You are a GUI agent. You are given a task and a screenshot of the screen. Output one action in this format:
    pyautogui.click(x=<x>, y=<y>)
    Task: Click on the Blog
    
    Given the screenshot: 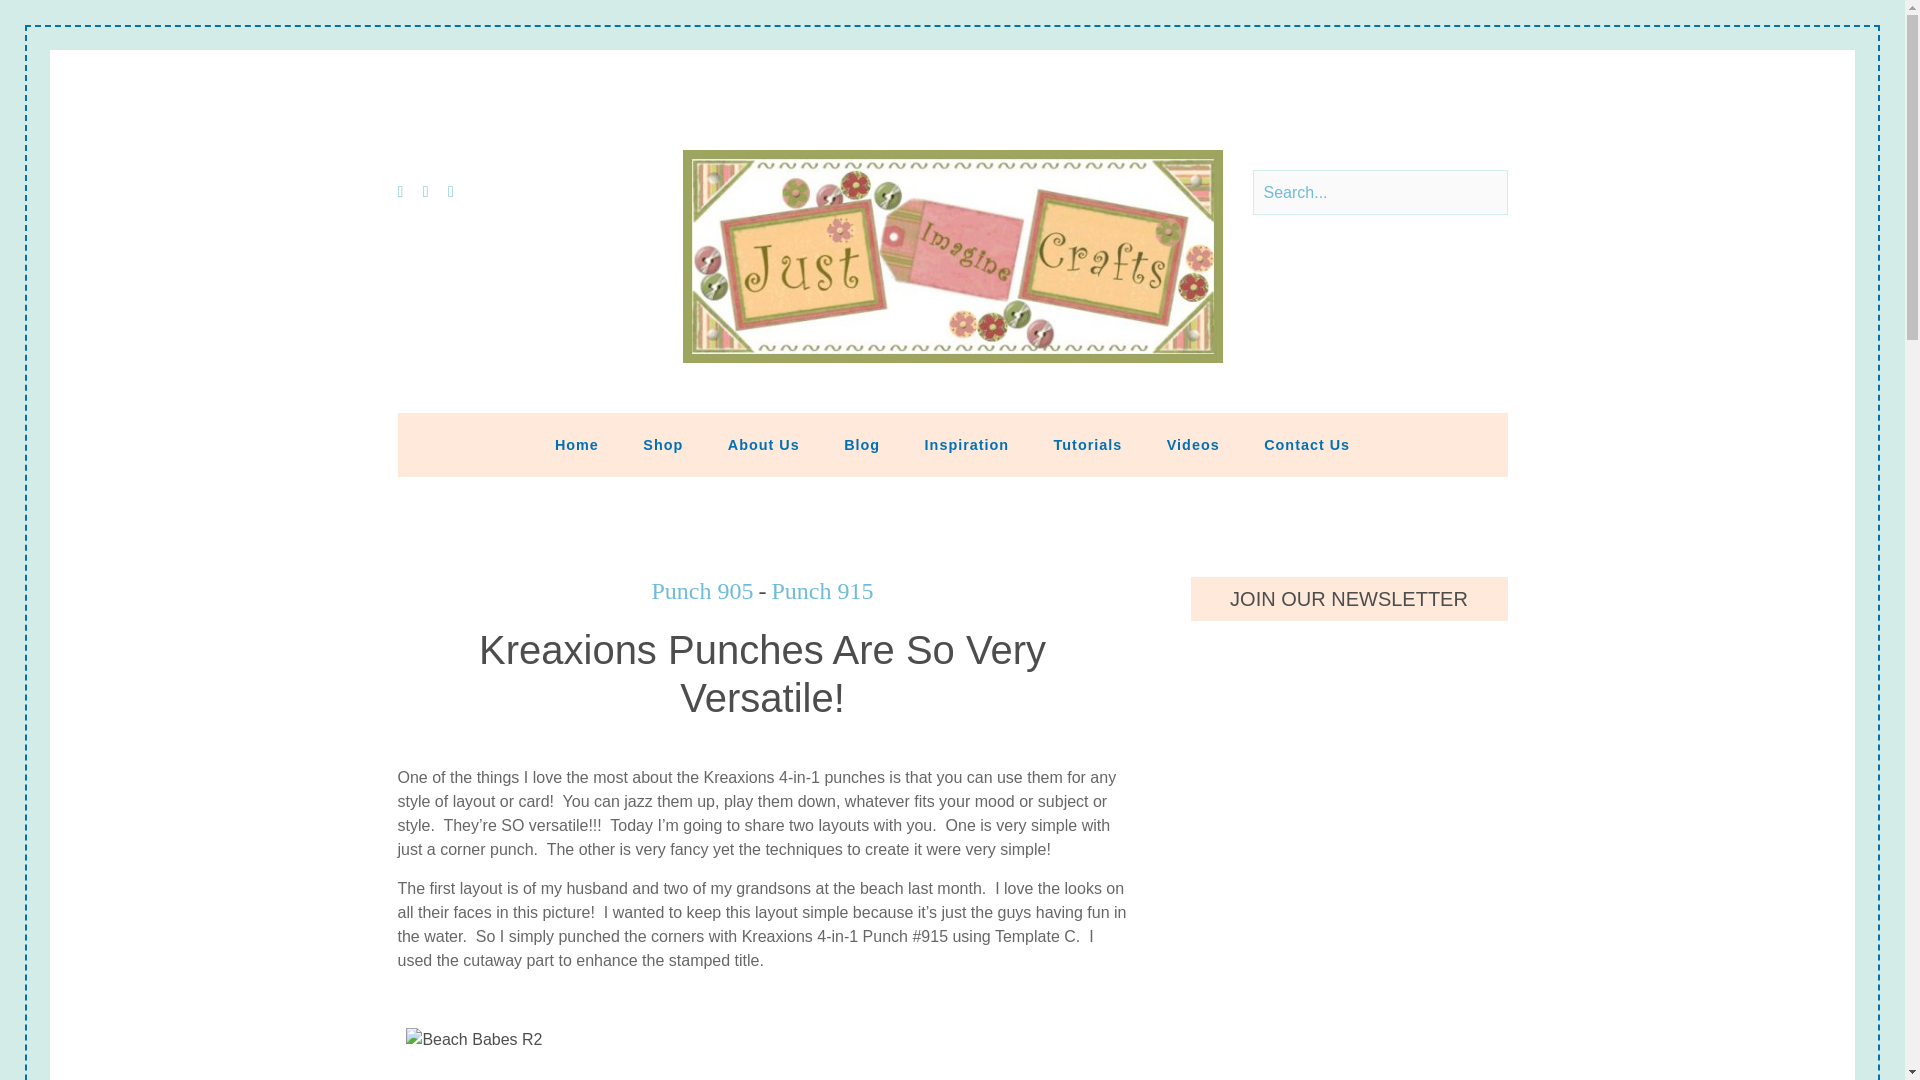 What is the action you would take?
    pyautogui.click(x=862, y=444)
    